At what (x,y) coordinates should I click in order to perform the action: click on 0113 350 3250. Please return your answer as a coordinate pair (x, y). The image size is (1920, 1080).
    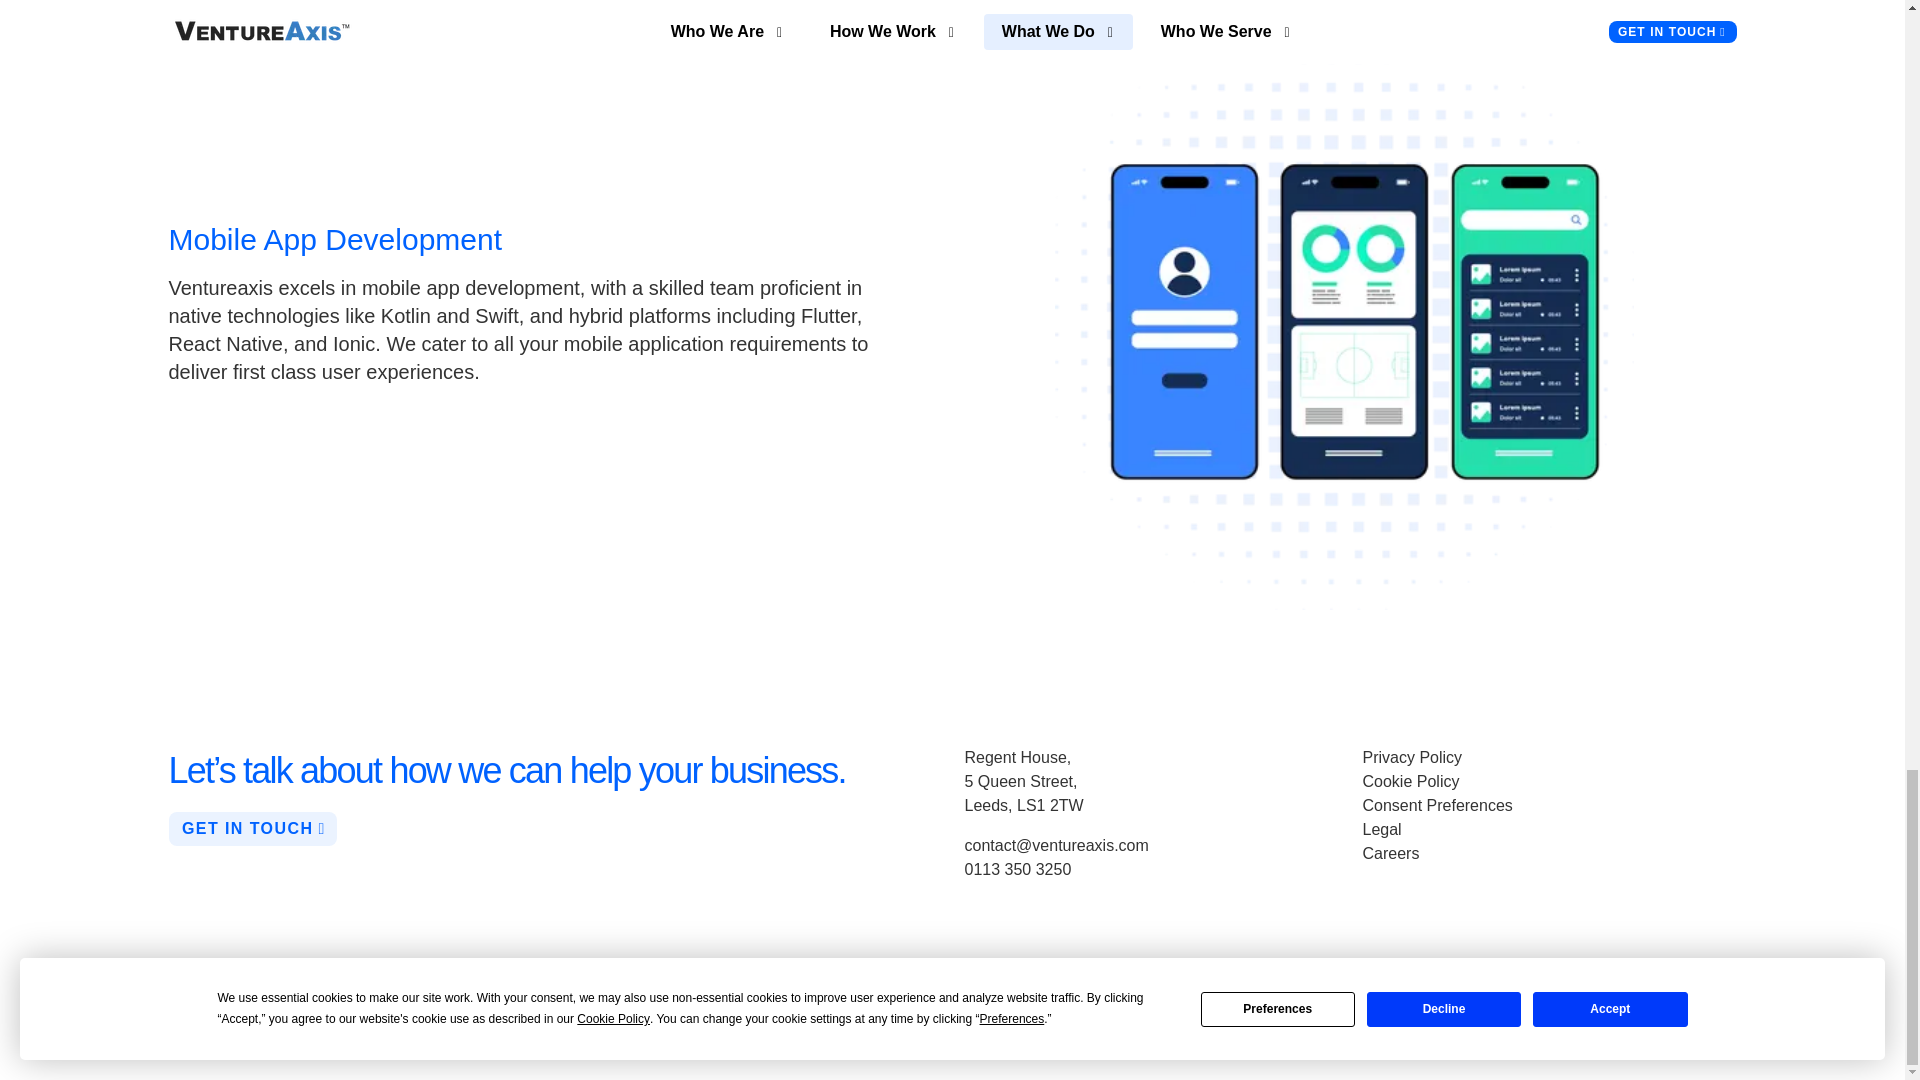
    Looking at the image, I should click on (1017, 869).